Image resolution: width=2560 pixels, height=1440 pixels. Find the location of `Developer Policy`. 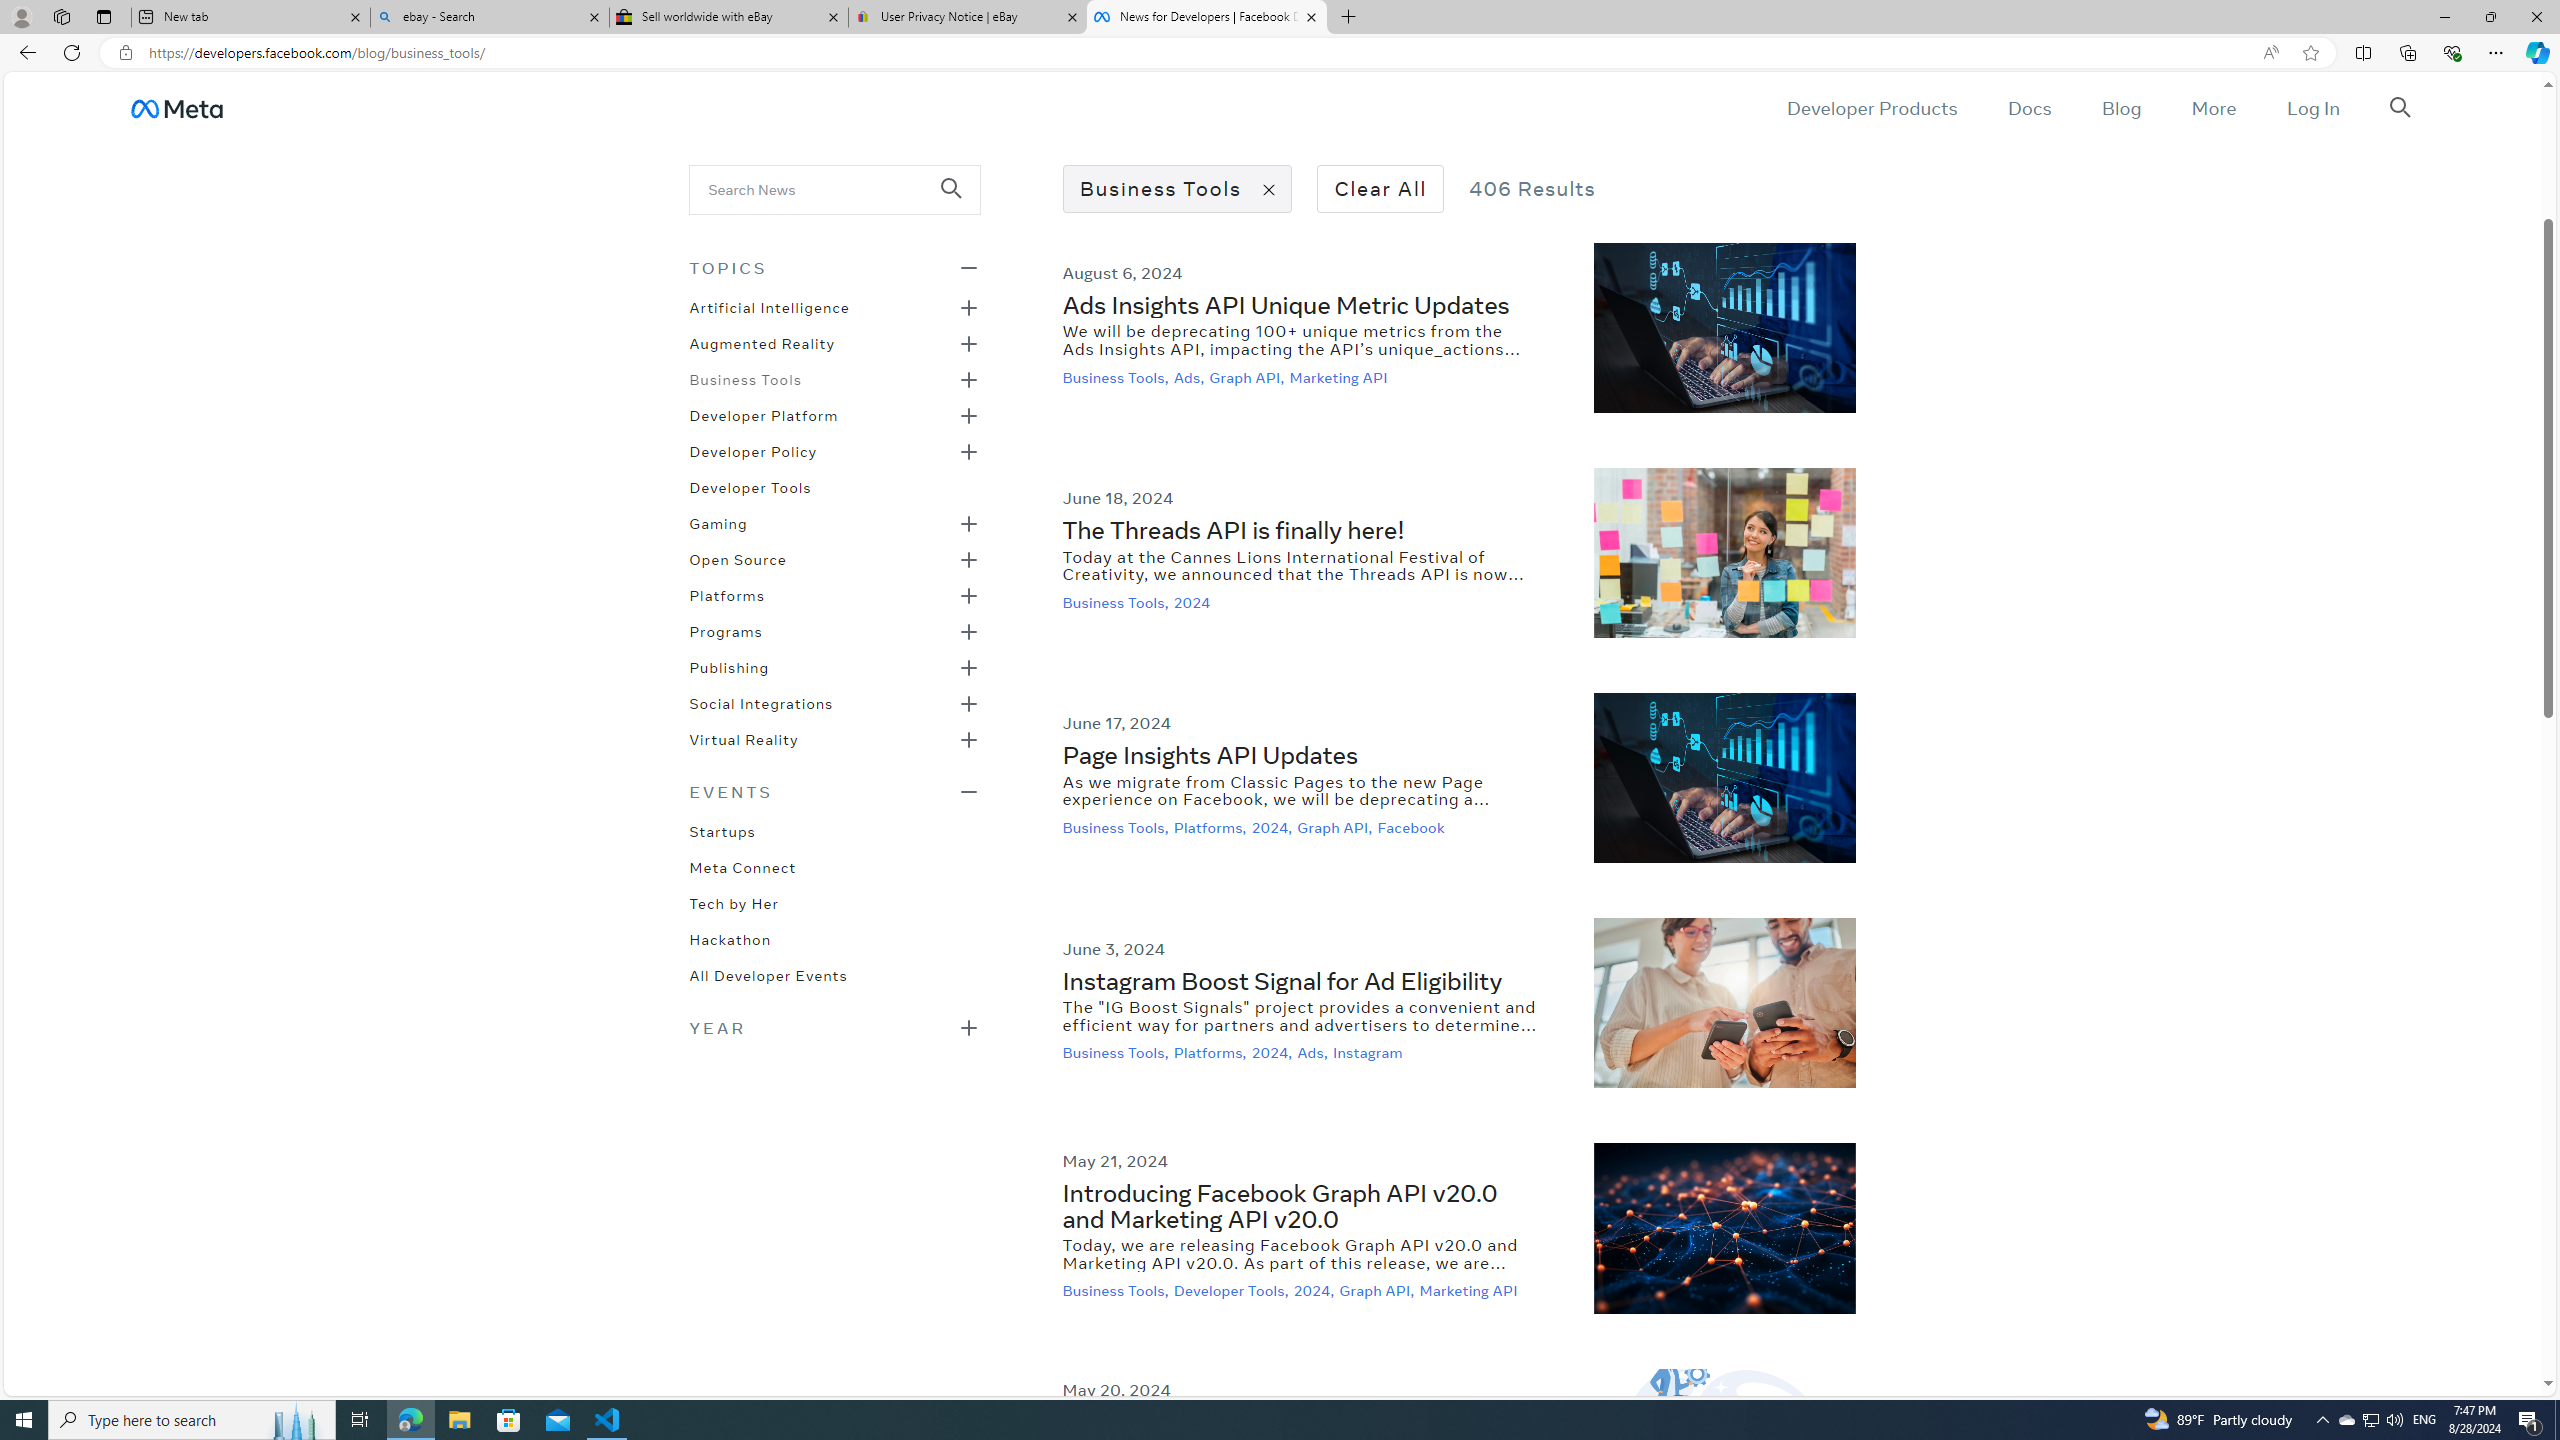

Developer Policy is located at coordinates (754, 450).